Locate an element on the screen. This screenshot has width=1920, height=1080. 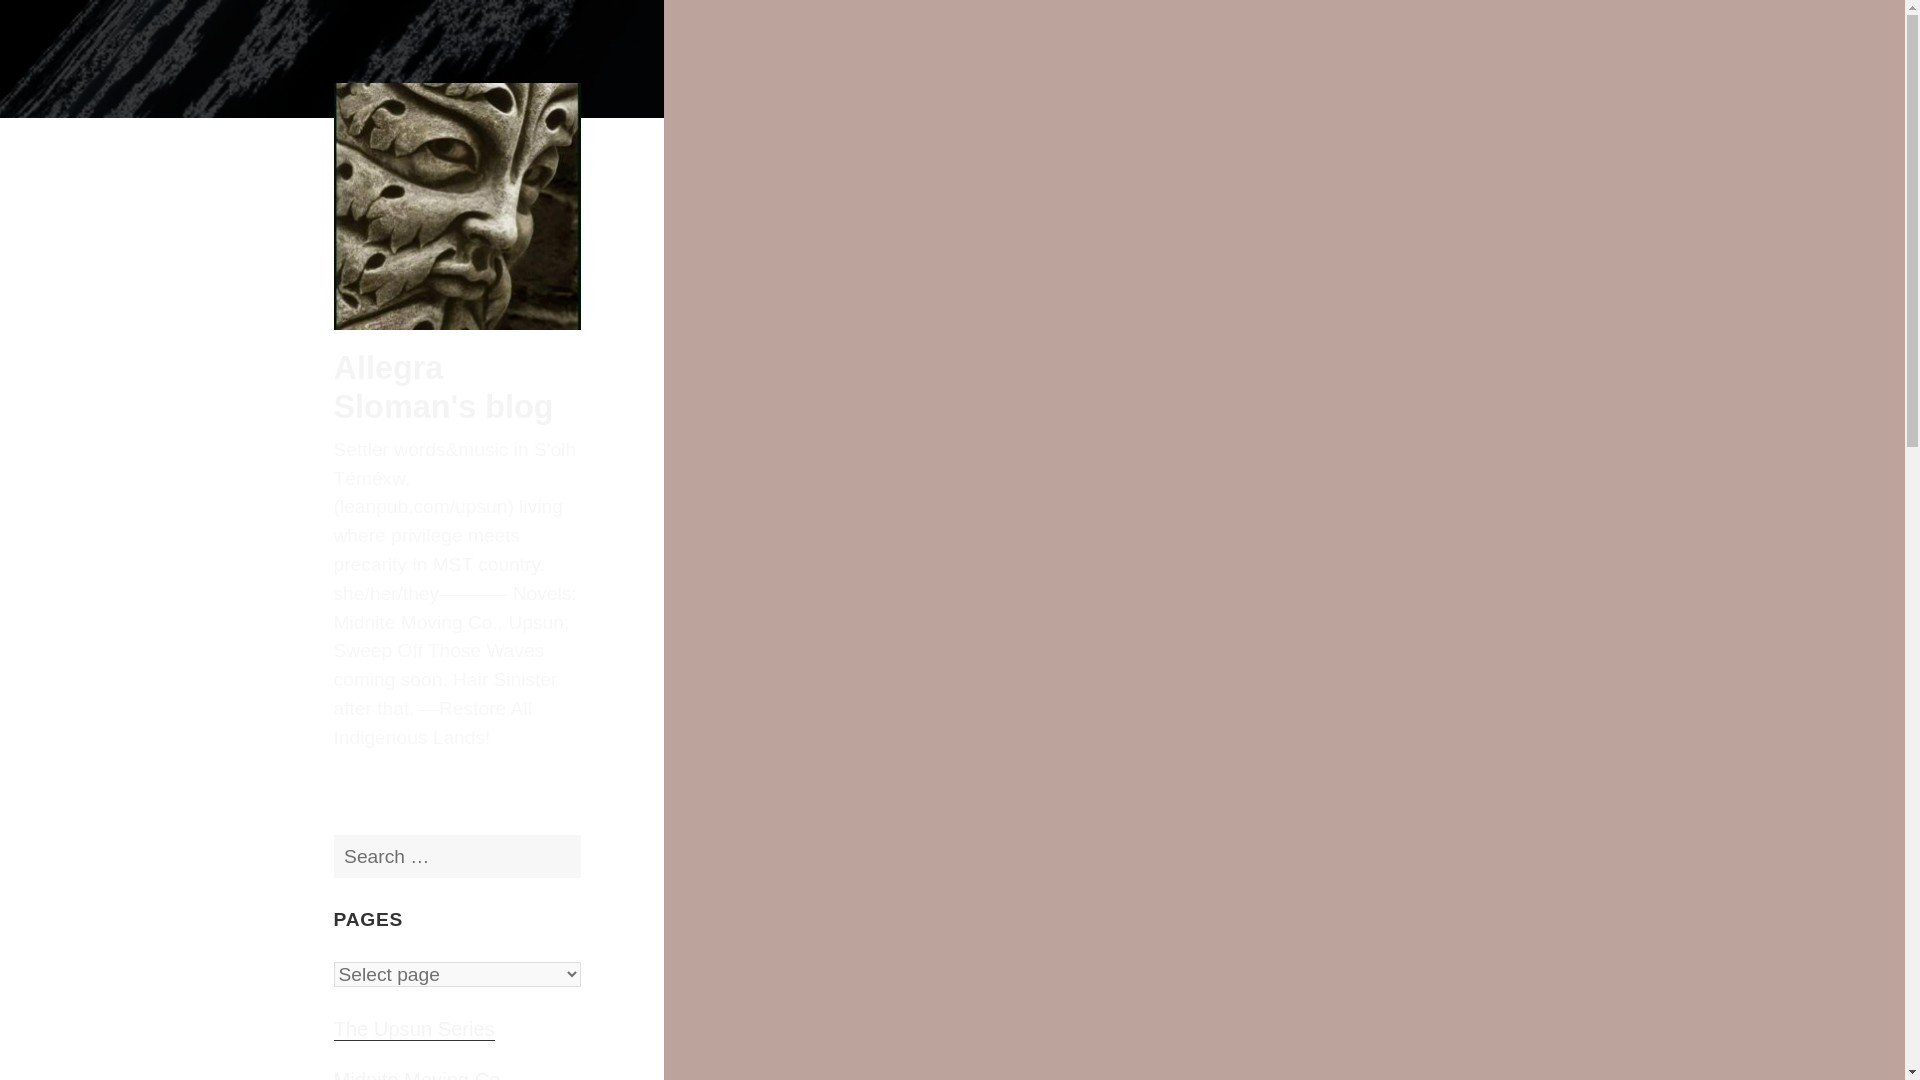
Allegra Sloman's blog is located at coordinates (444, 386).